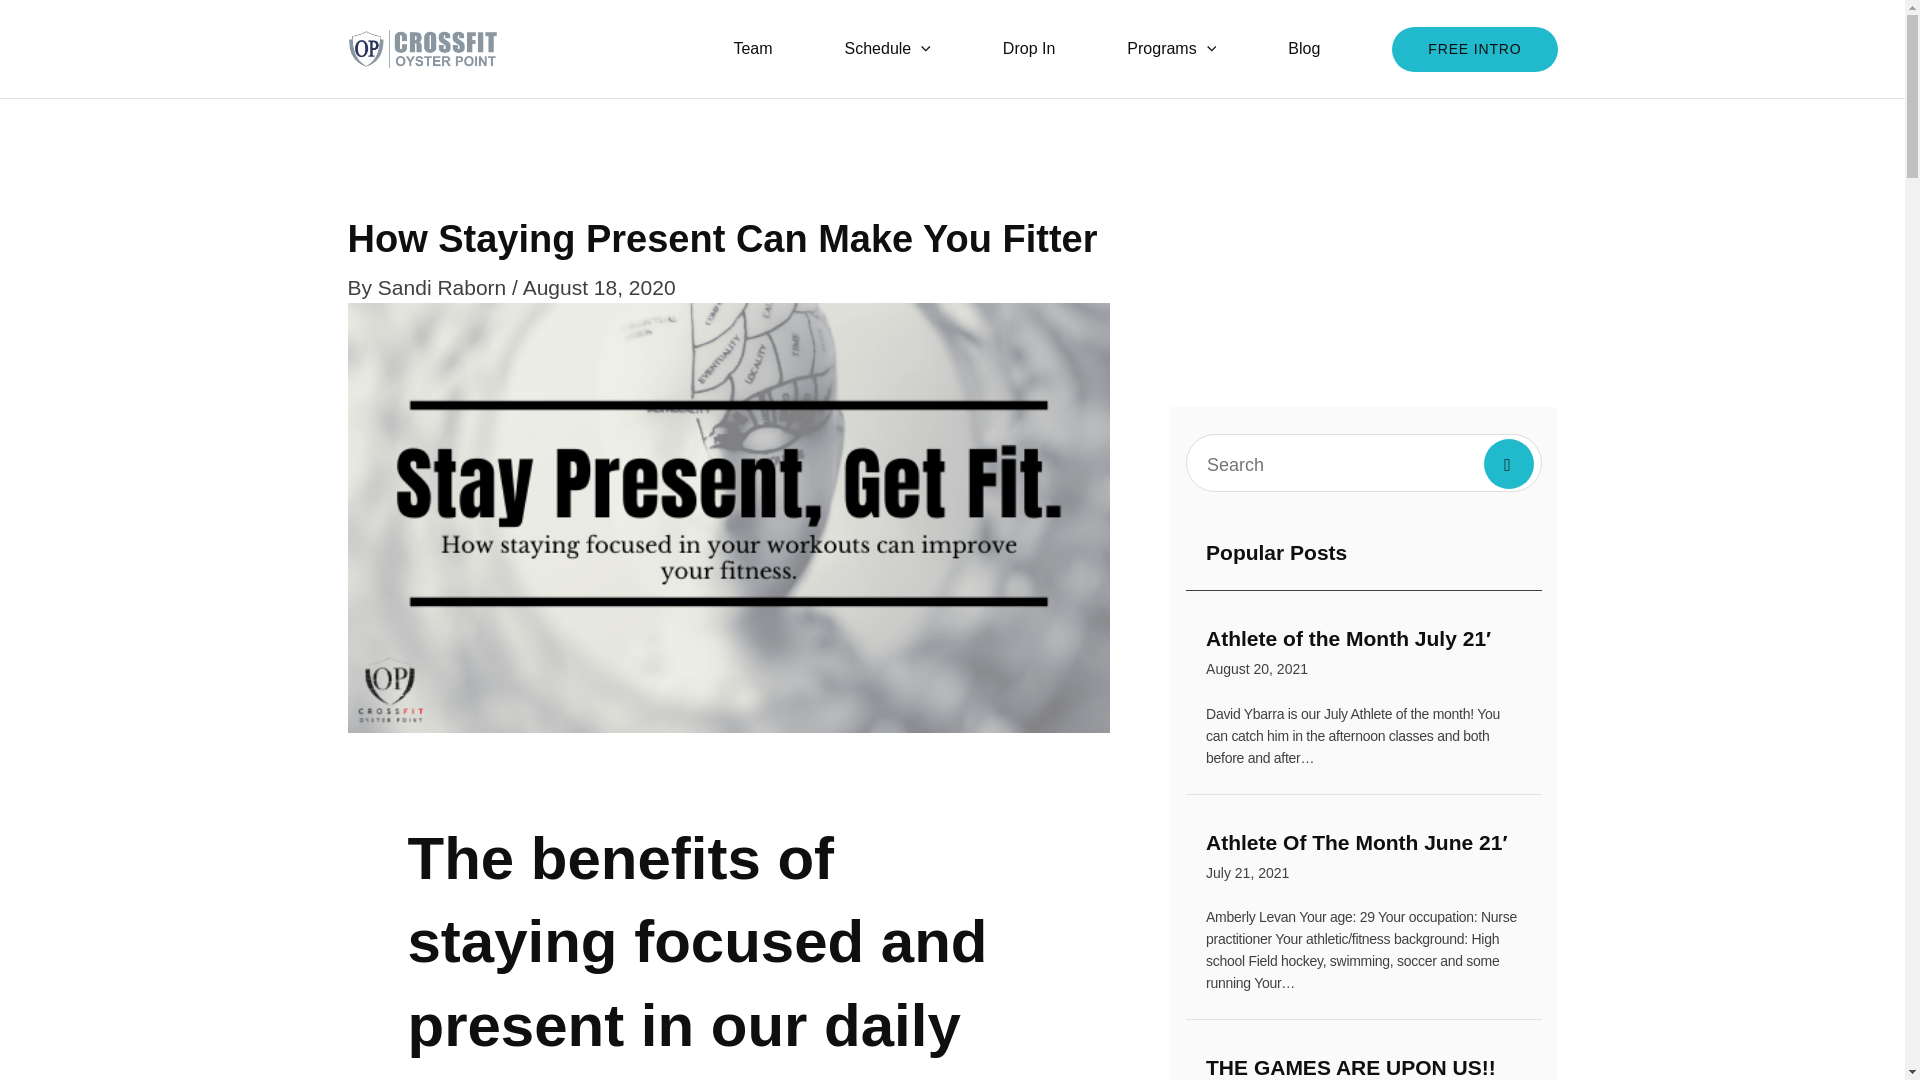  I want to click on Blog, so click(1303, 48).